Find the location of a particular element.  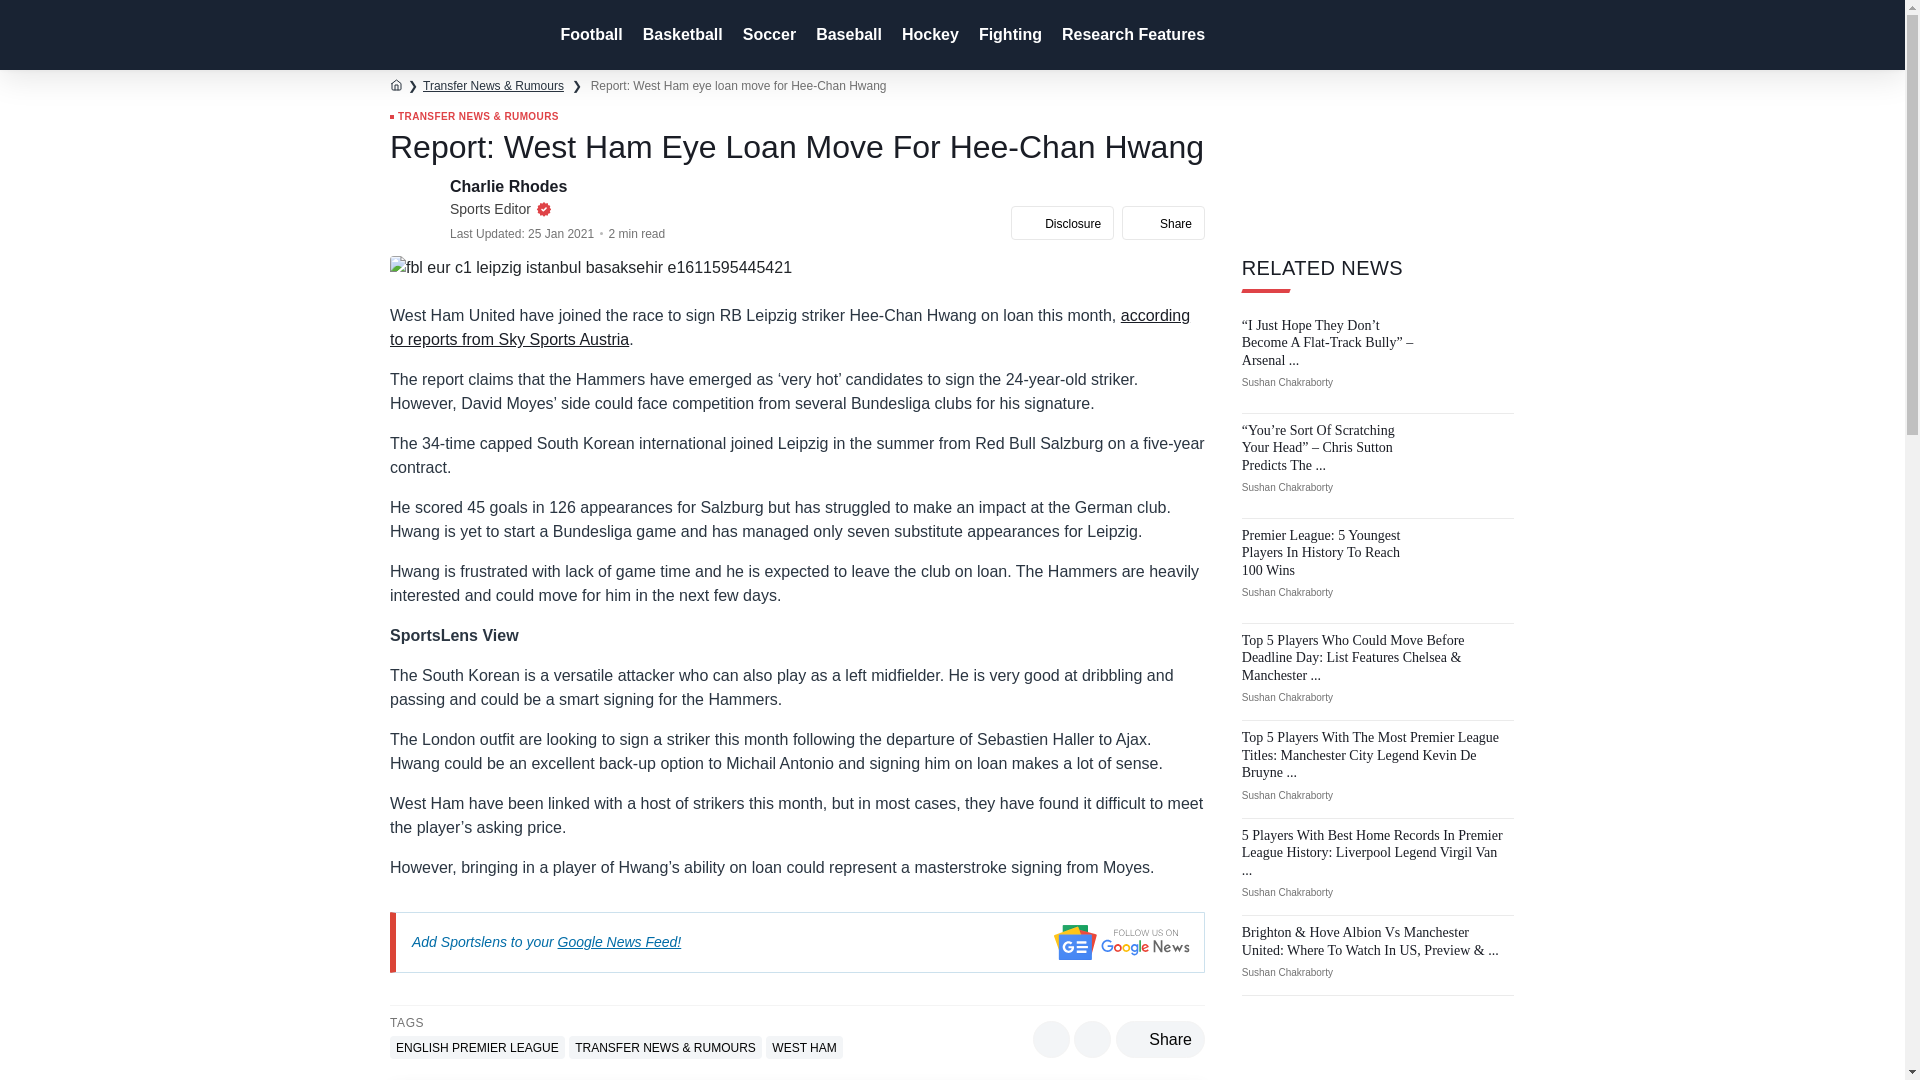

Football is located at coordinates (588, 35).